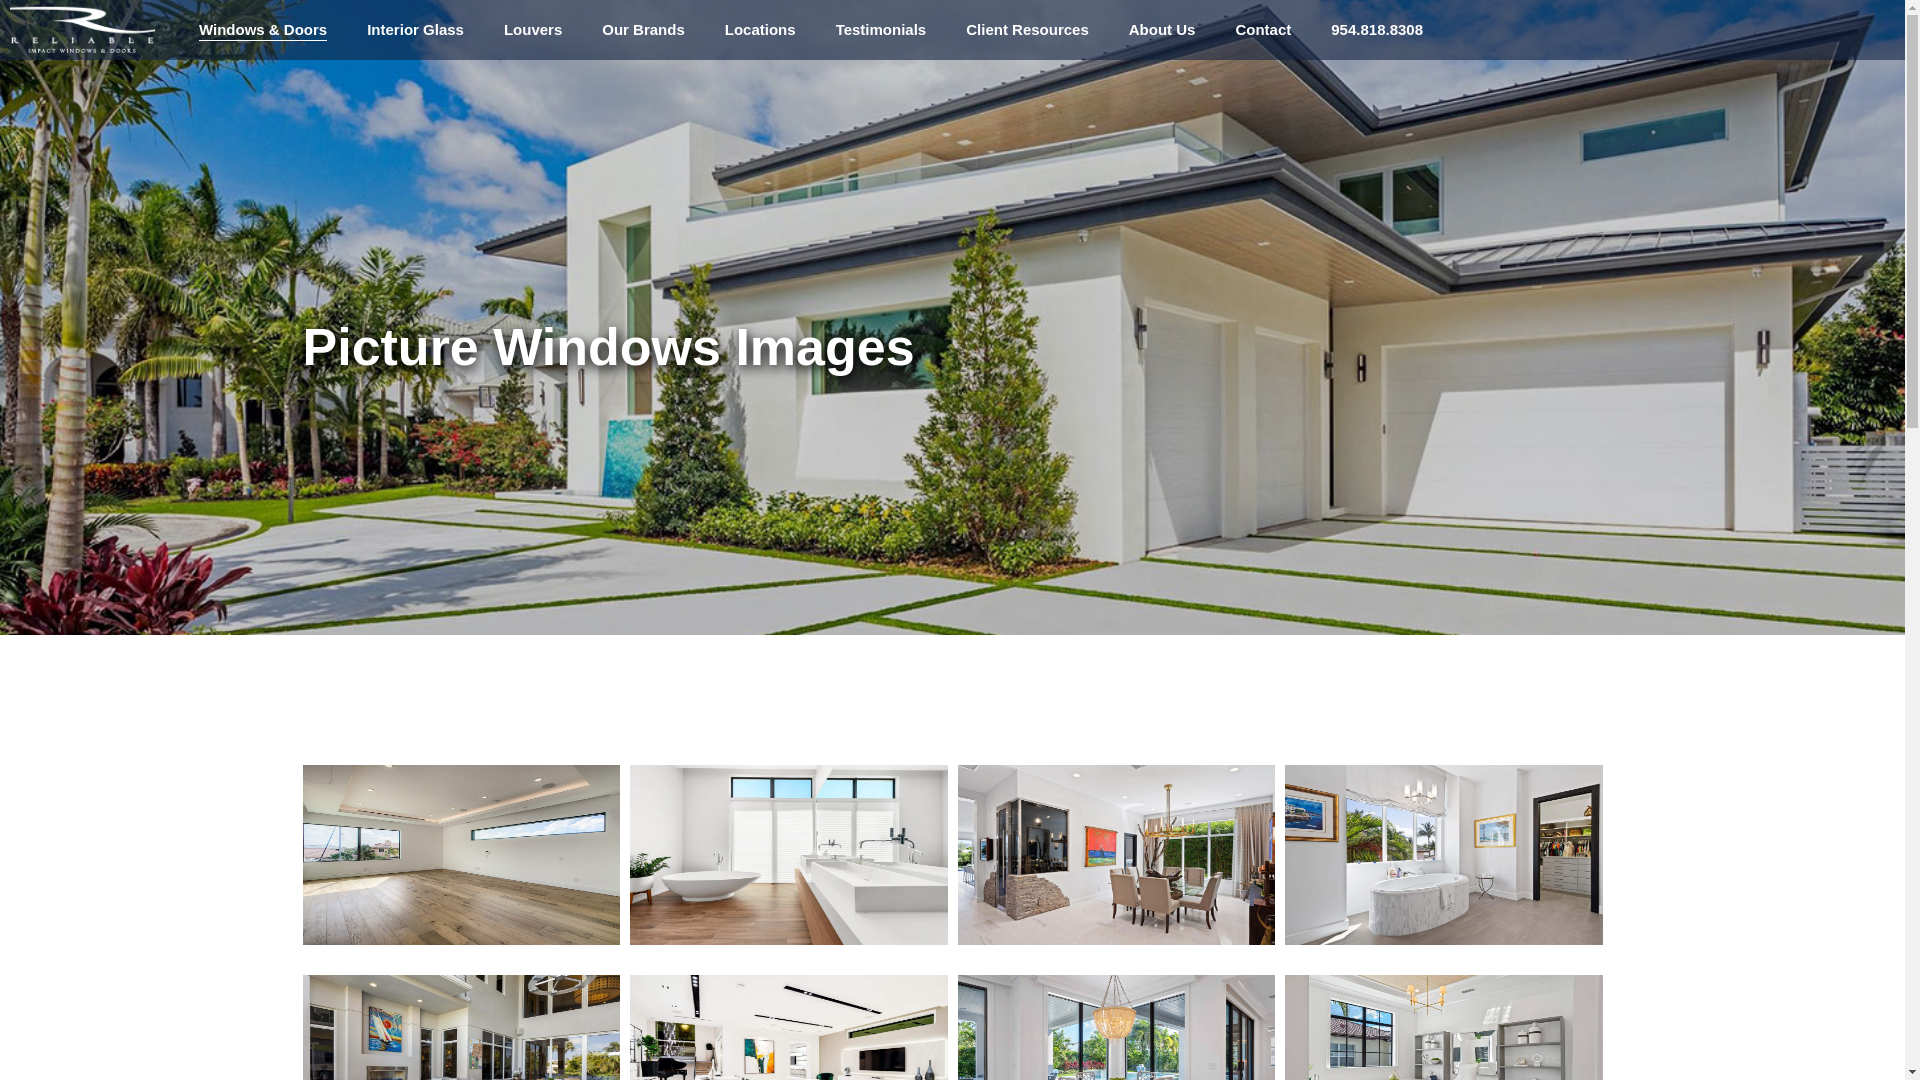 The width and height of the screenshot is (1920, 1080). What do you see at coordinates (1444, 854) in the screenshot?
I see `Picture Windows custom glass in South Florida` at bounding box center [1444, 854].